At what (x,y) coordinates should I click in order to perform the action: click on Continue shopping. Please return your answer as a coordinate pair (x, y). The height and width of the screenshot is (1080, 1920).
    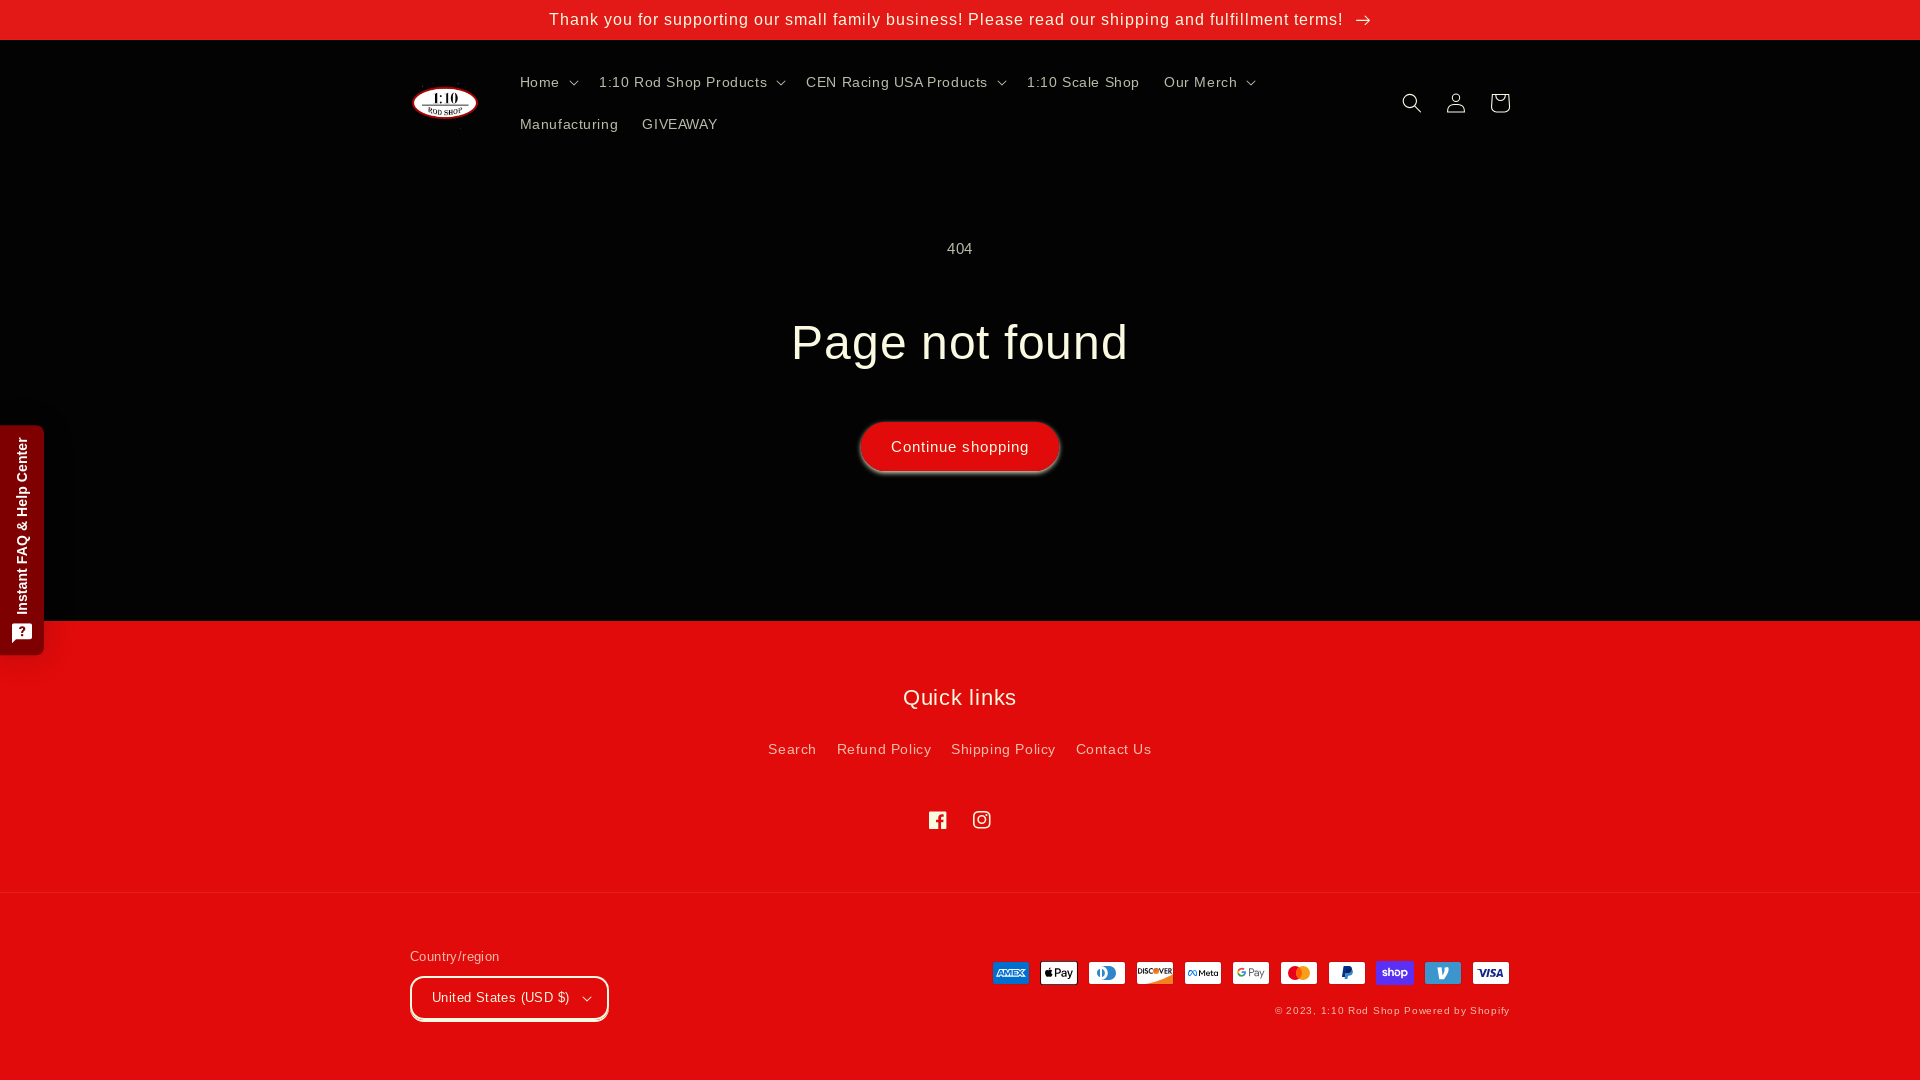
    Looking at the image, I should click on (960, 446).